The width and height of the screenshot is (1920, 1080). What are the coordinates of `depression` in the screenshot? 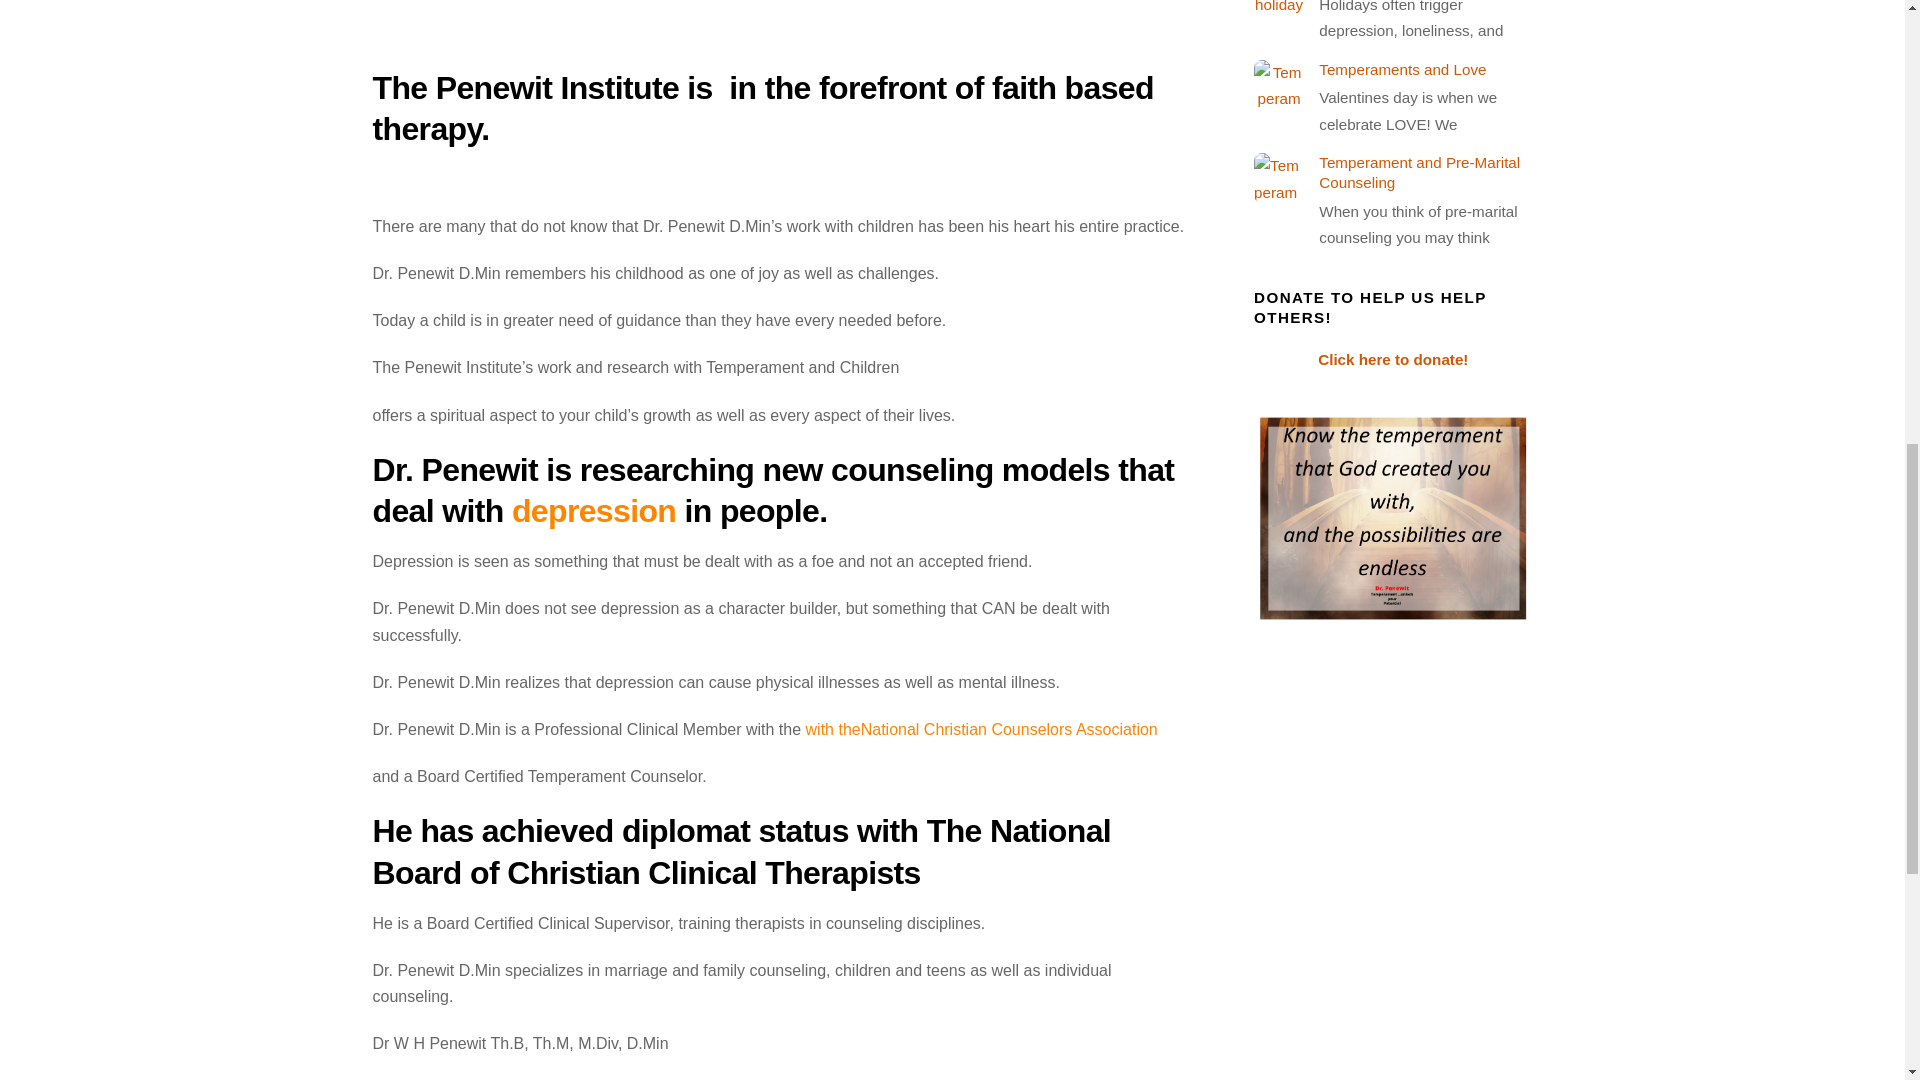 It's located at (594, 510).